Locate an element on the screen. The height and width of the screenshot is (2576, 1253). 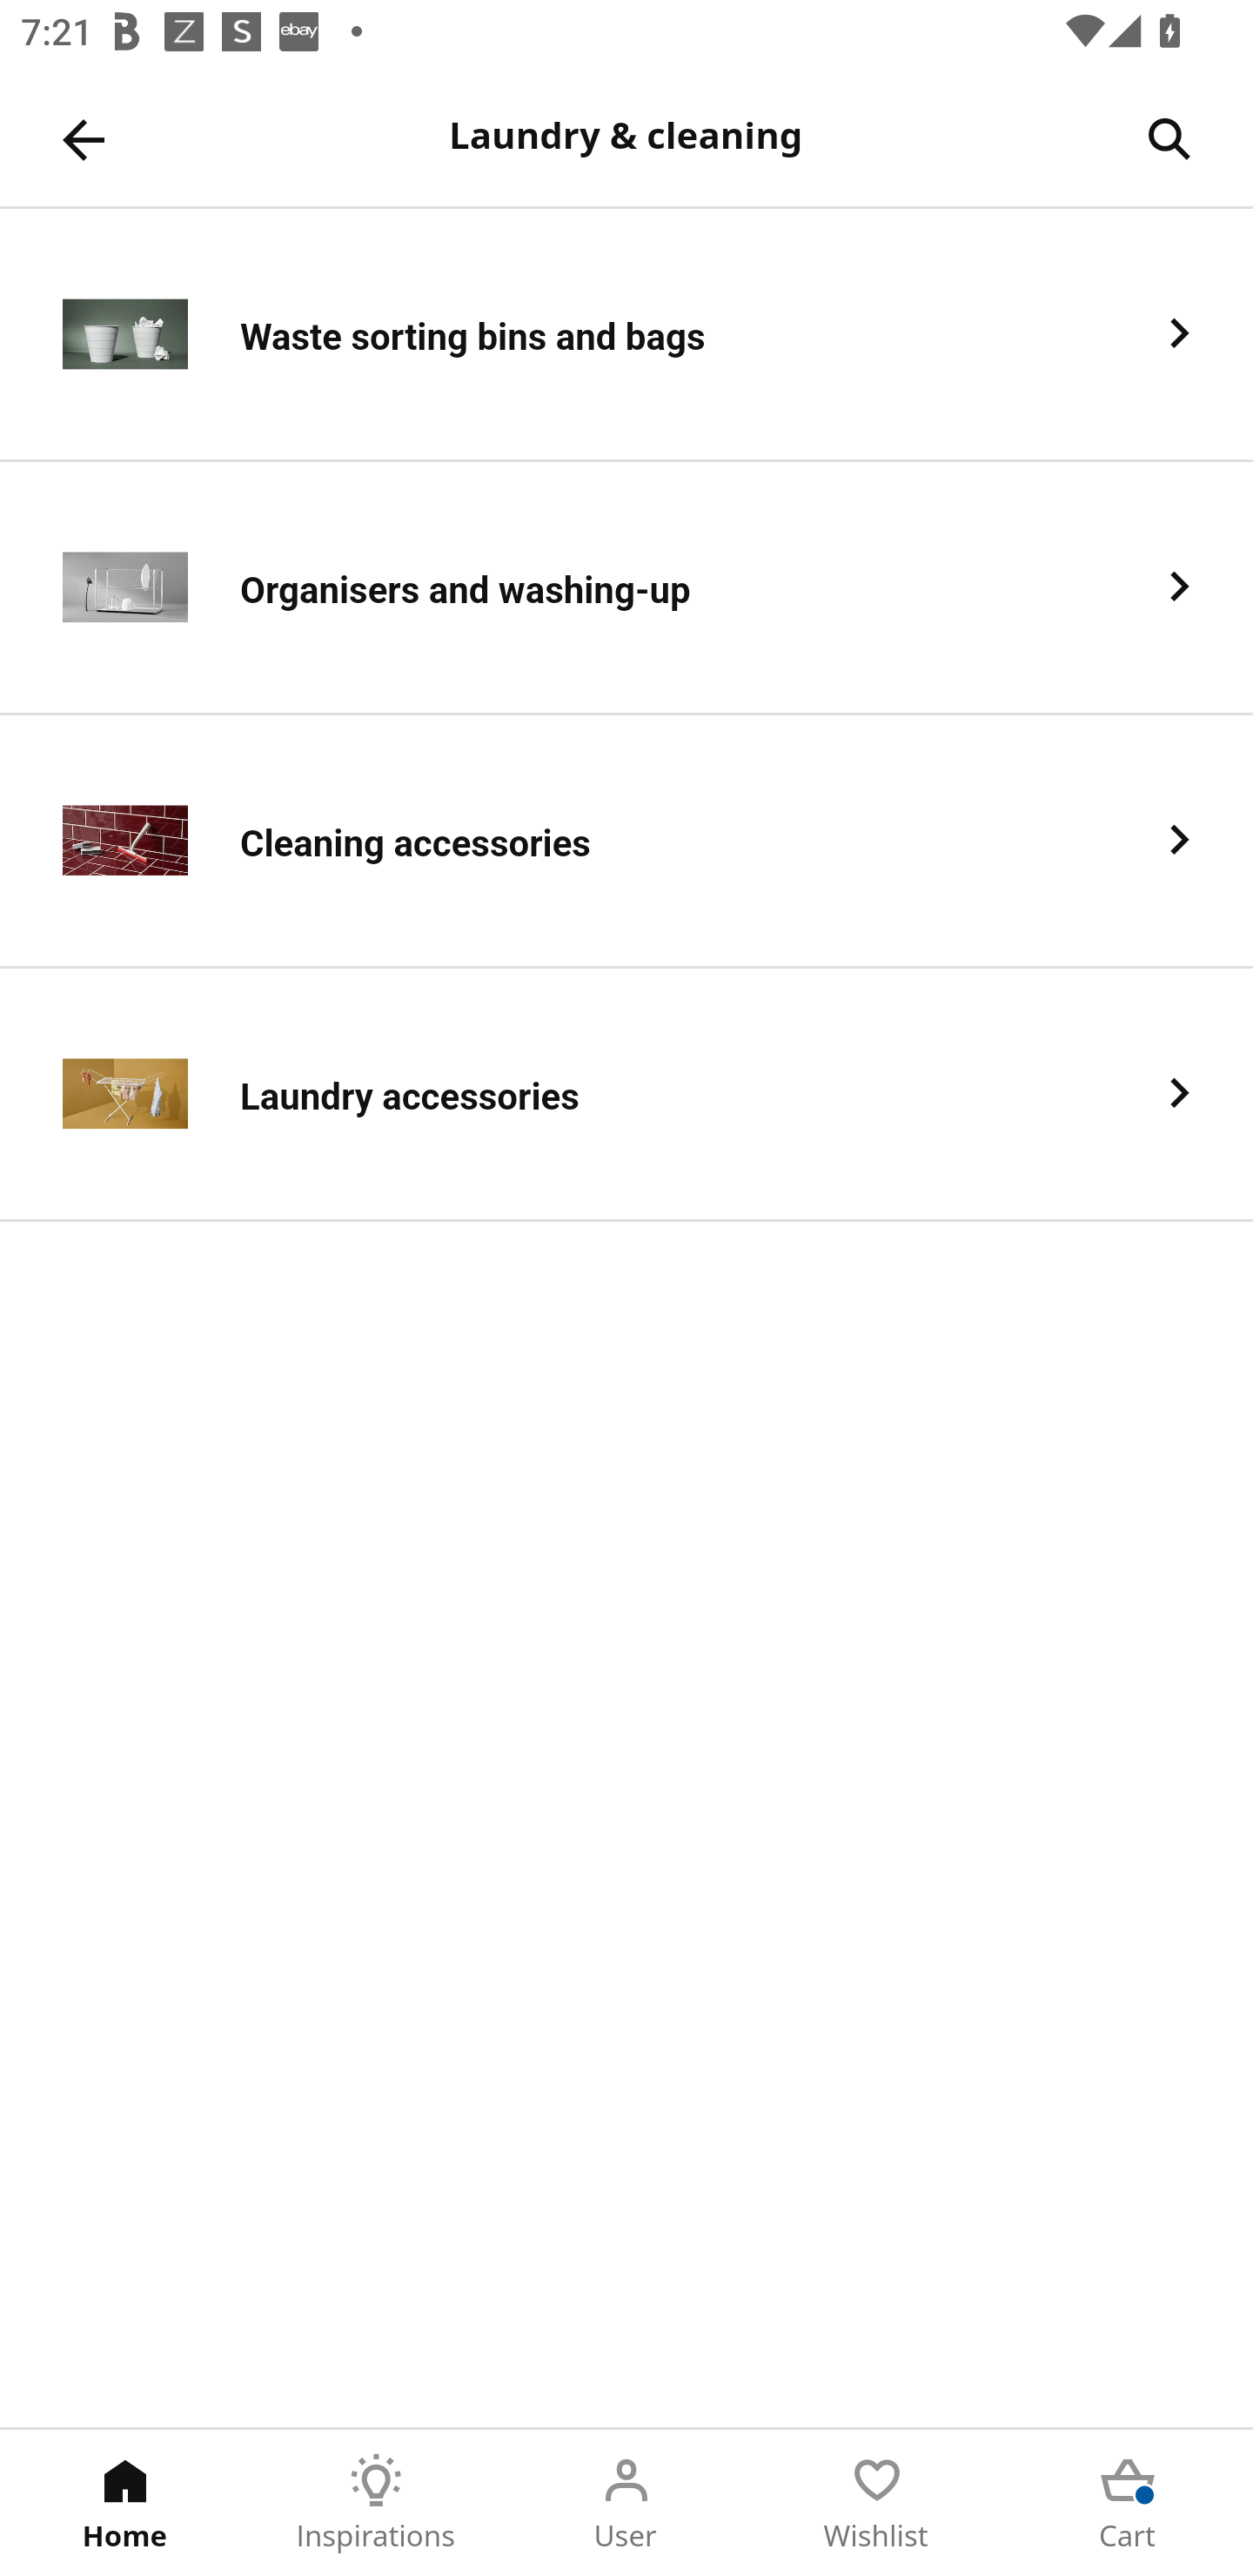
Cleaning accessories is located at coordinates (626, 842).